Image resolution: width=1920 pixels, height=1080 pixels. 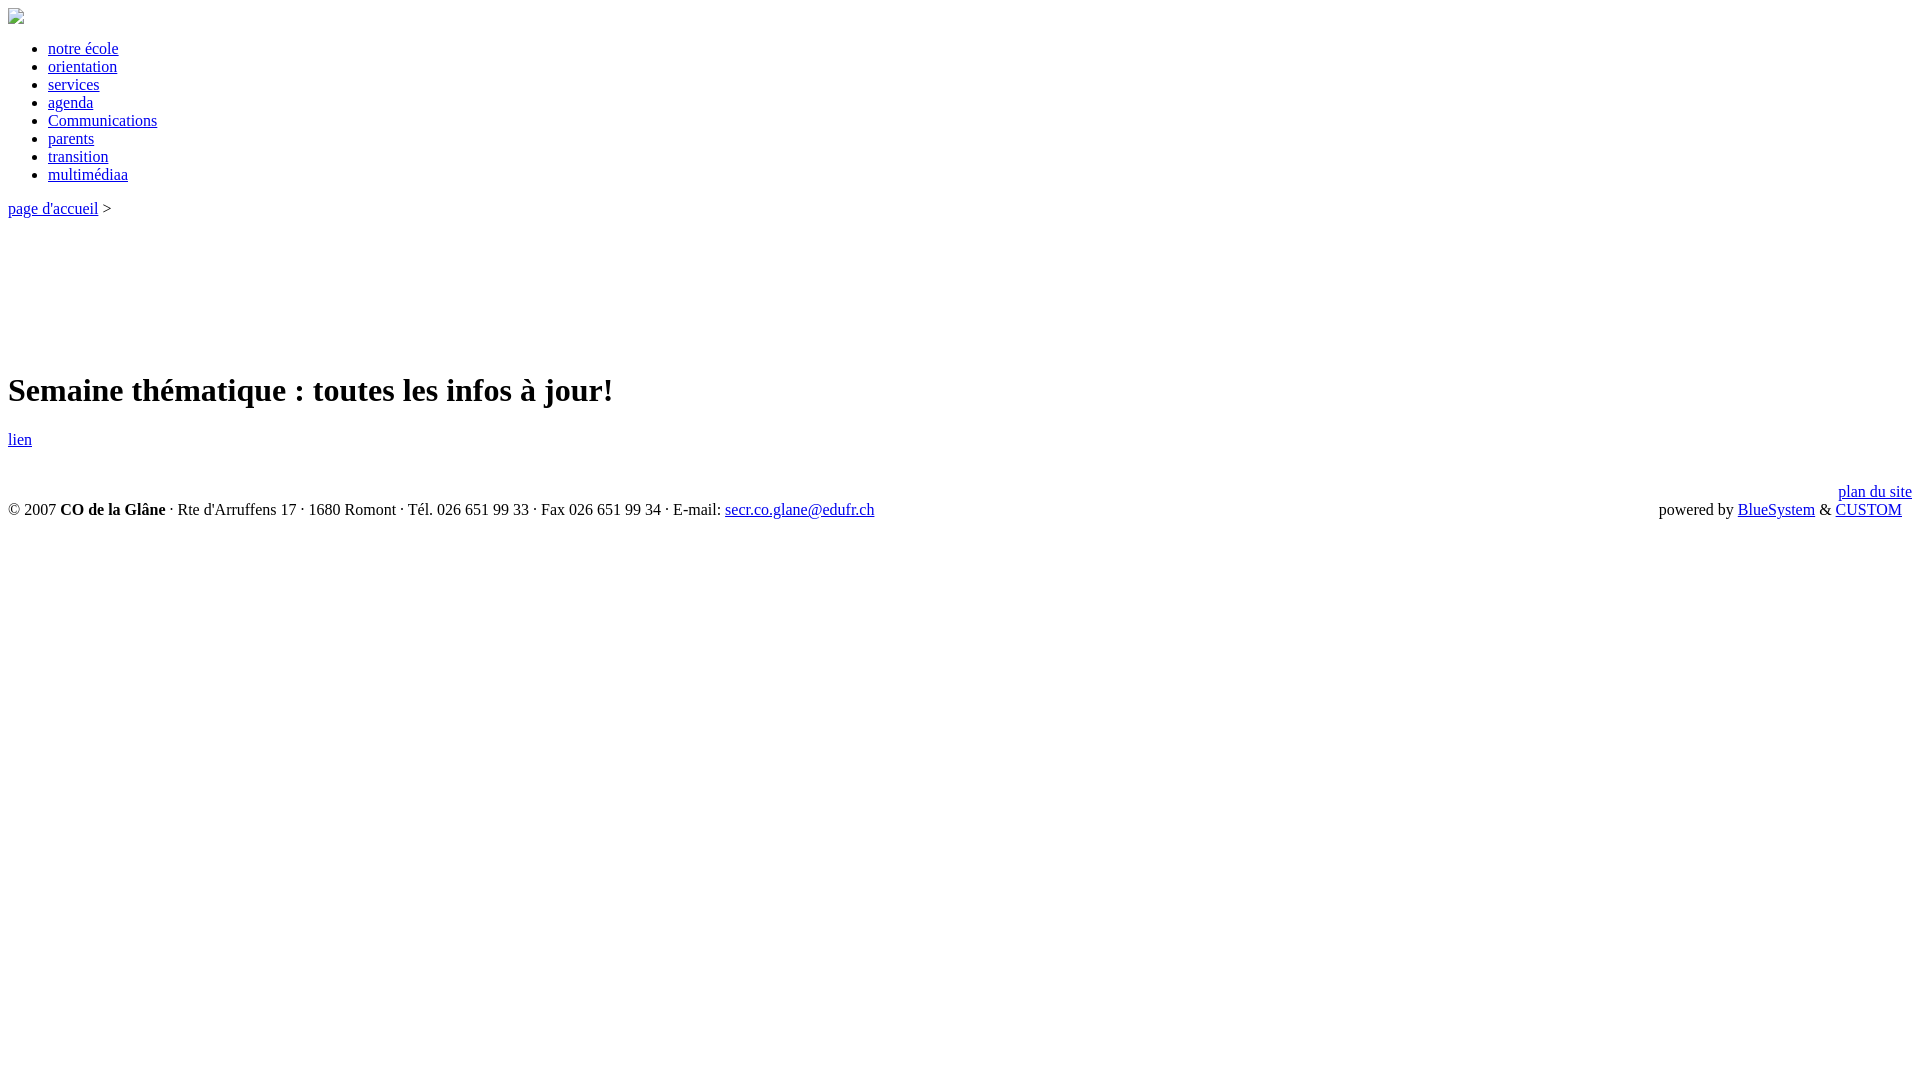 What do you see at coordinates (800, 510) in the screenshot?
I see `secr.co.glane@edufr.ch` at bounding box center [800, 510].